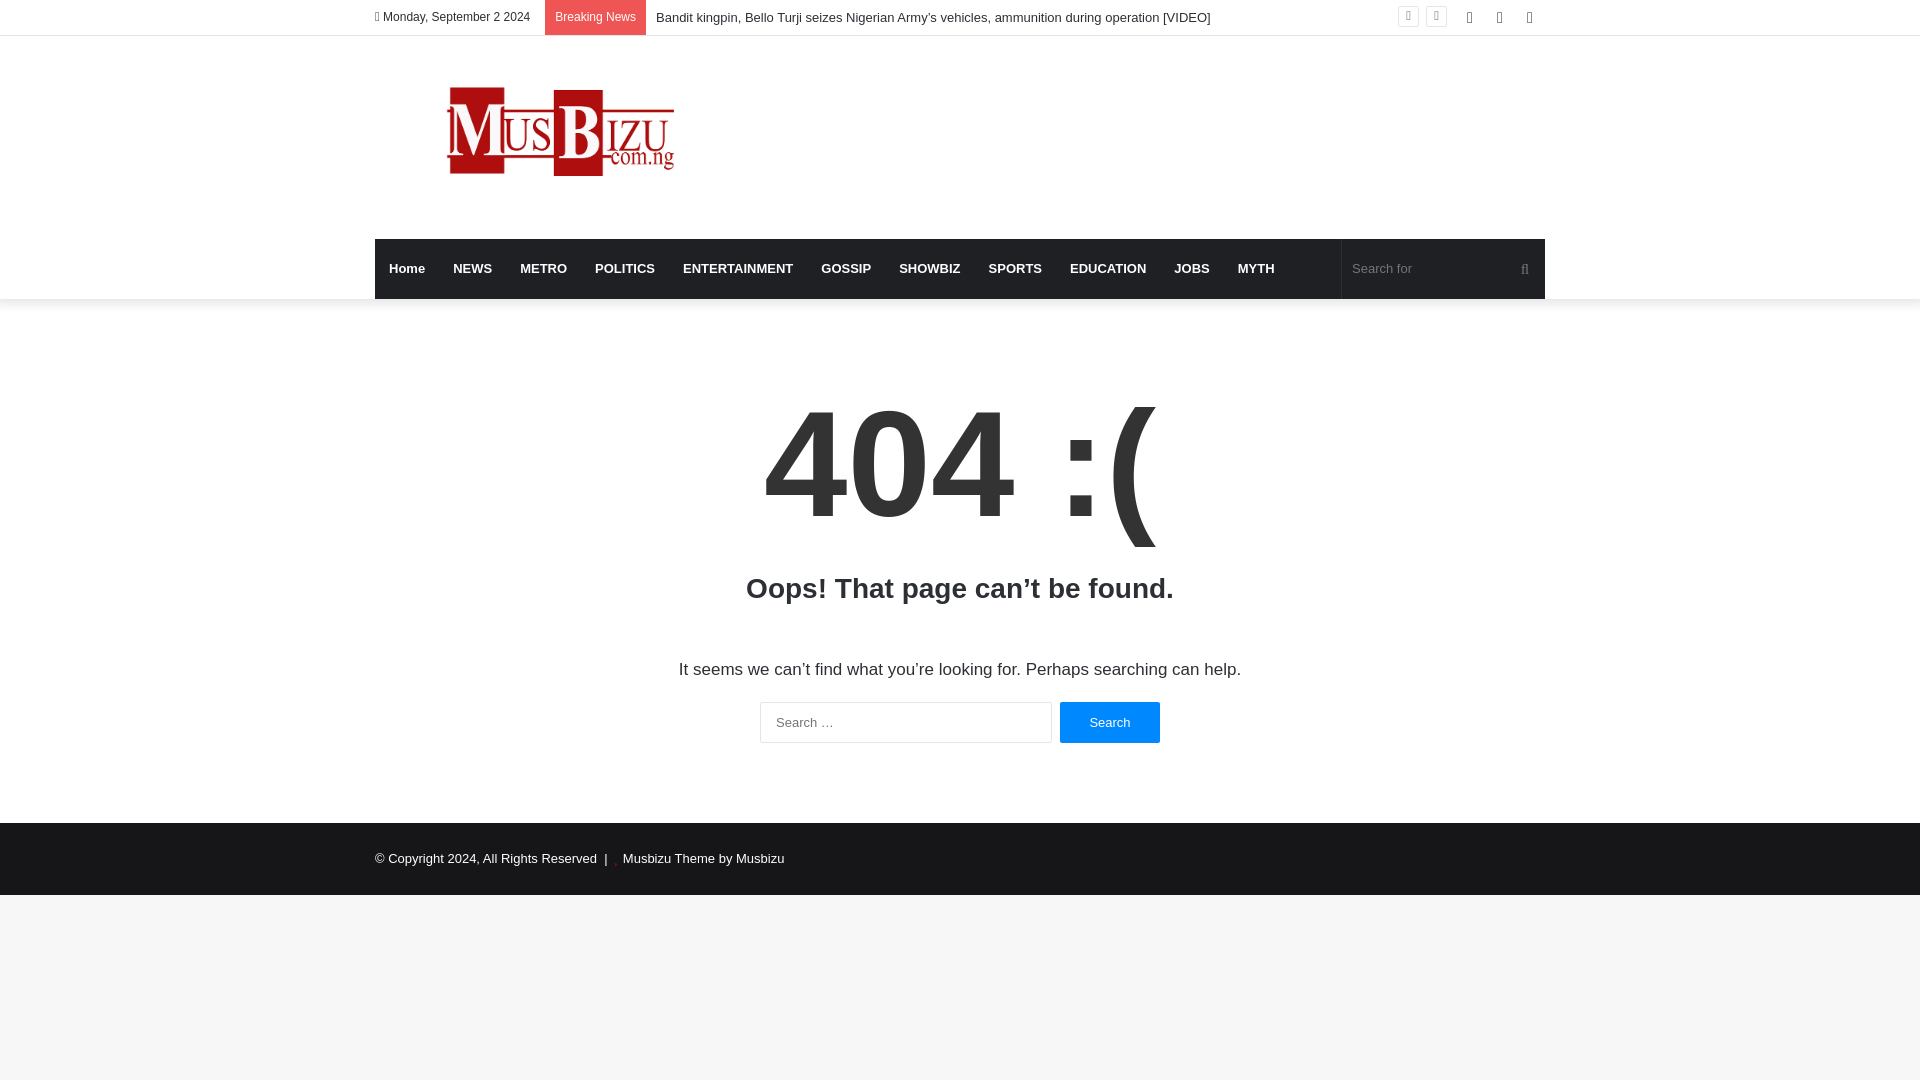 The width and height of the screenshot is (1920, 1080). I want to click on Home, so click(406, 268).